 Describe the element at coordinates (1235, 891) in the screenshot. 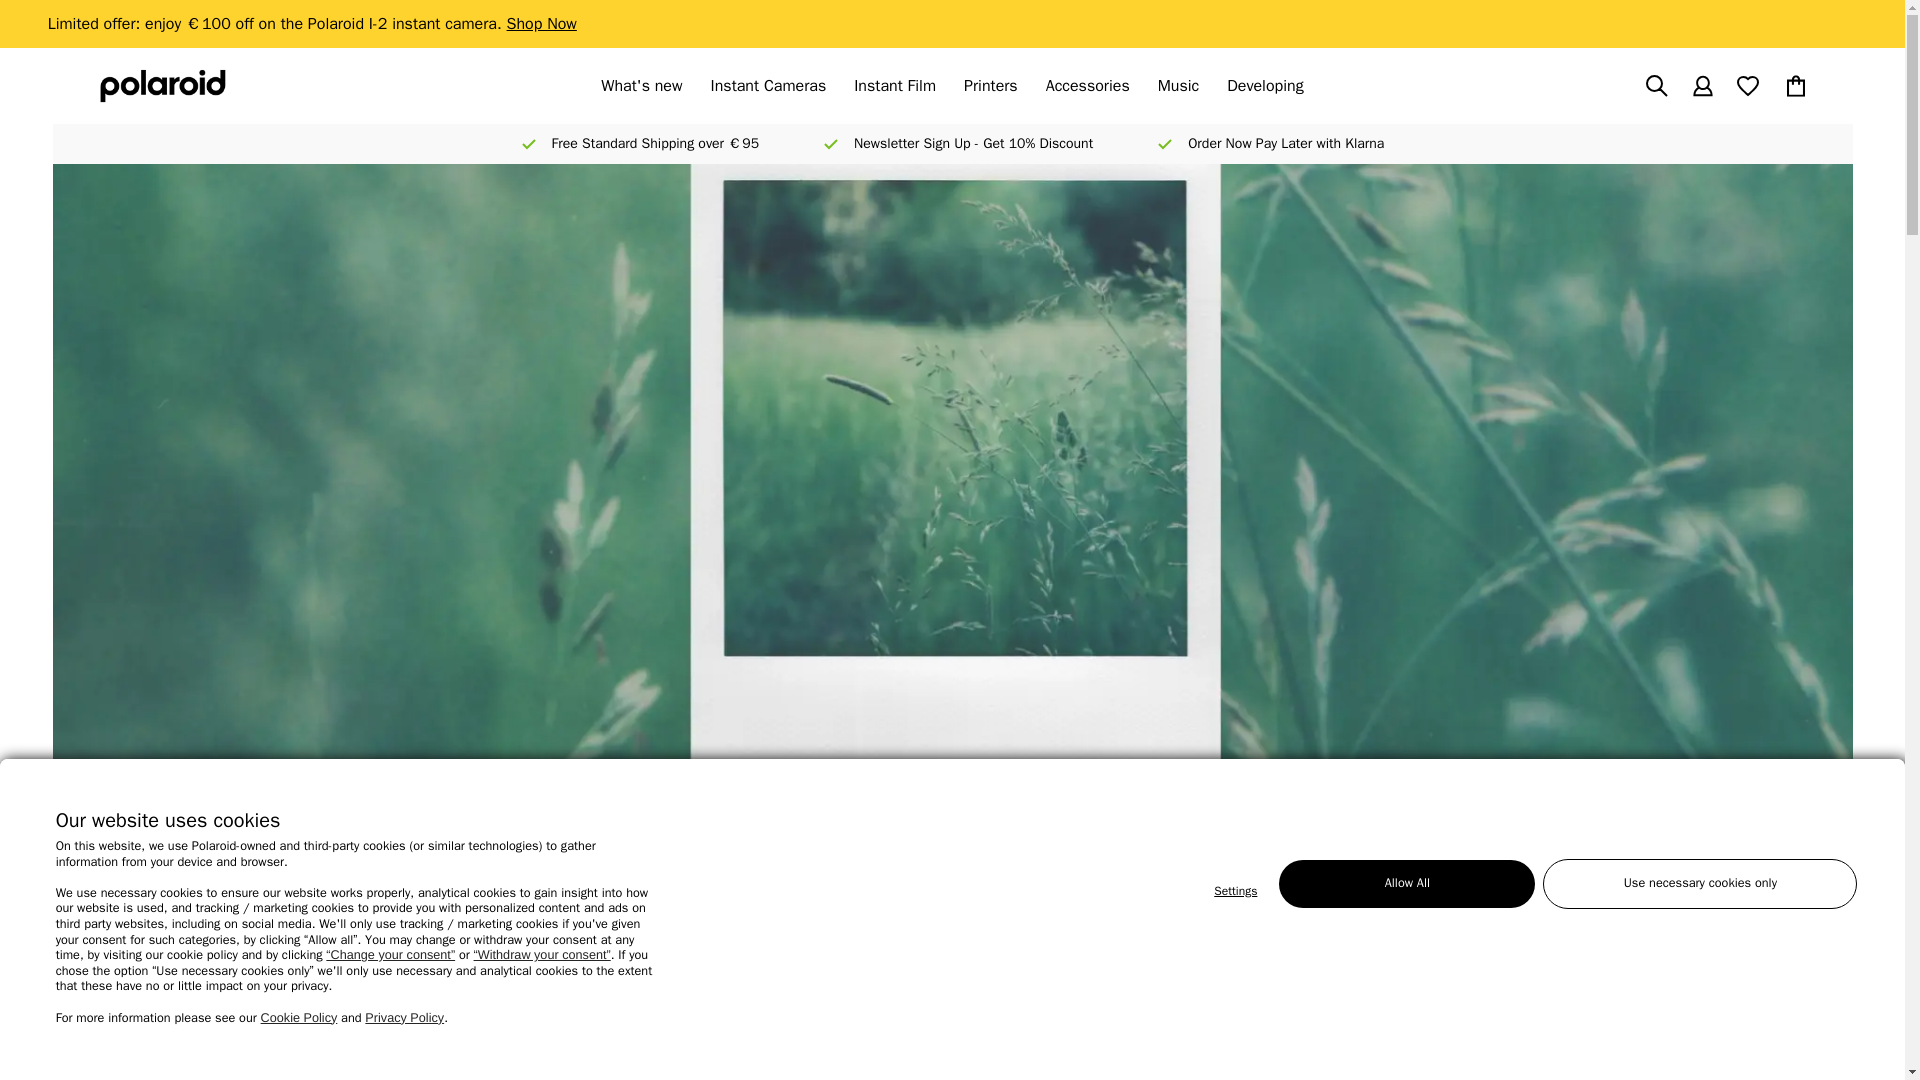

I see `Settings` at that location.